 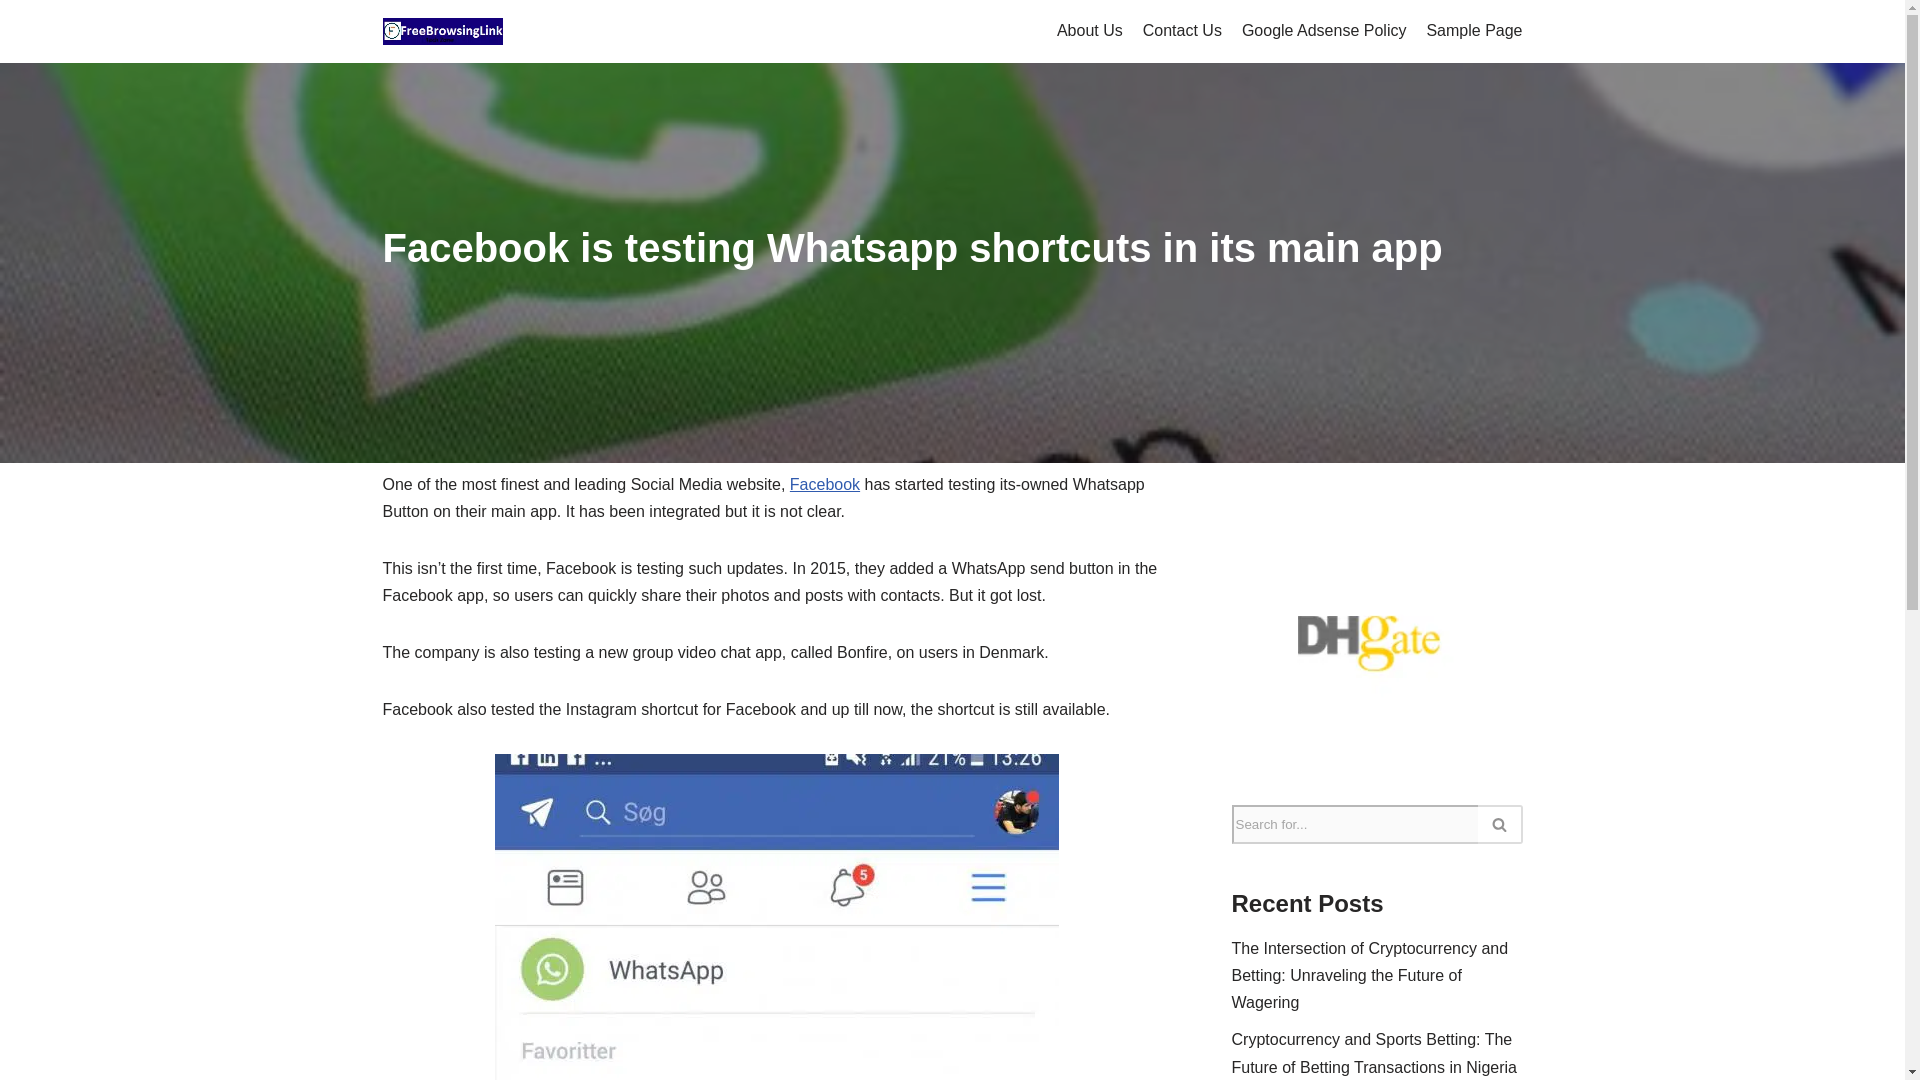 What do you see at coordinates (1090, 31) in the screenshot?
I see `About Us` at bounding box center [1090, 31].